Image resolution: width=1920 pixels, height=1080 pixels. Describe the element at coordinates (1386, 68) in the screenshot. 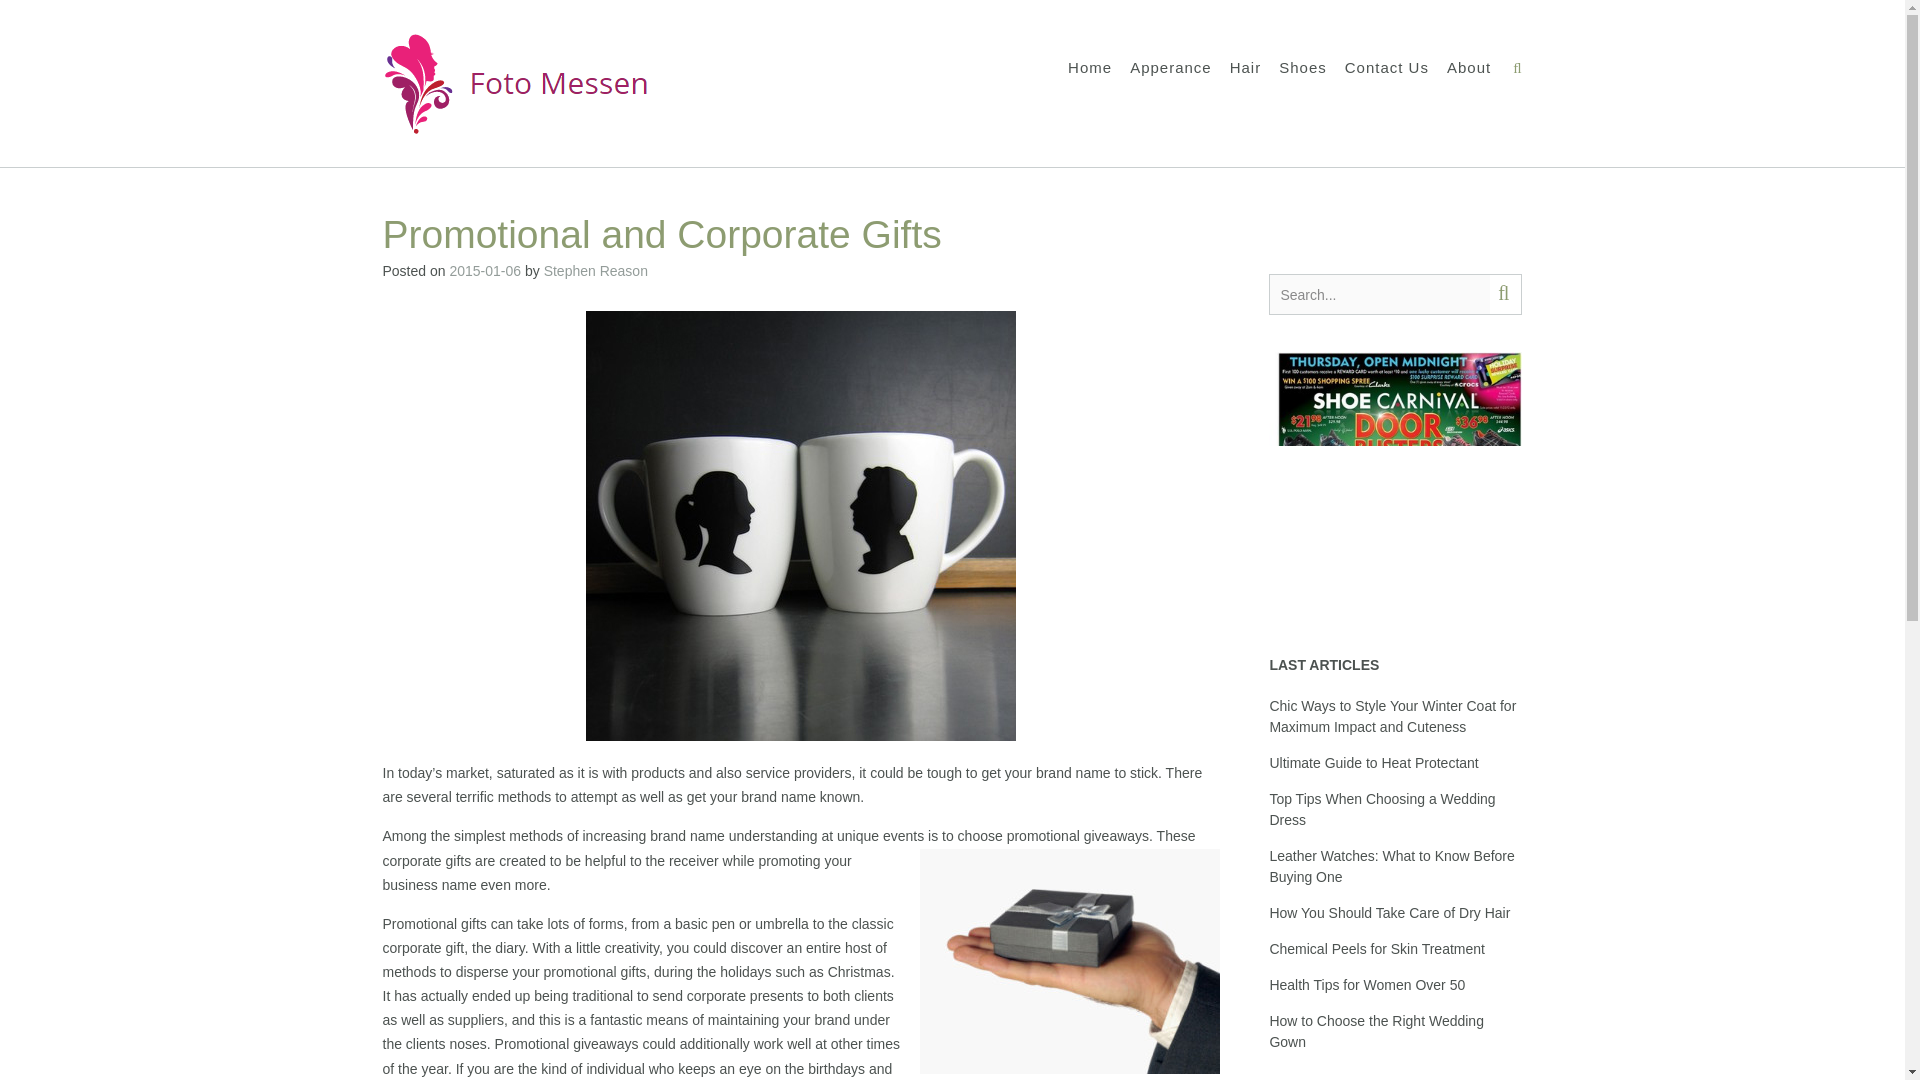

I see `Contact Us` at that location.